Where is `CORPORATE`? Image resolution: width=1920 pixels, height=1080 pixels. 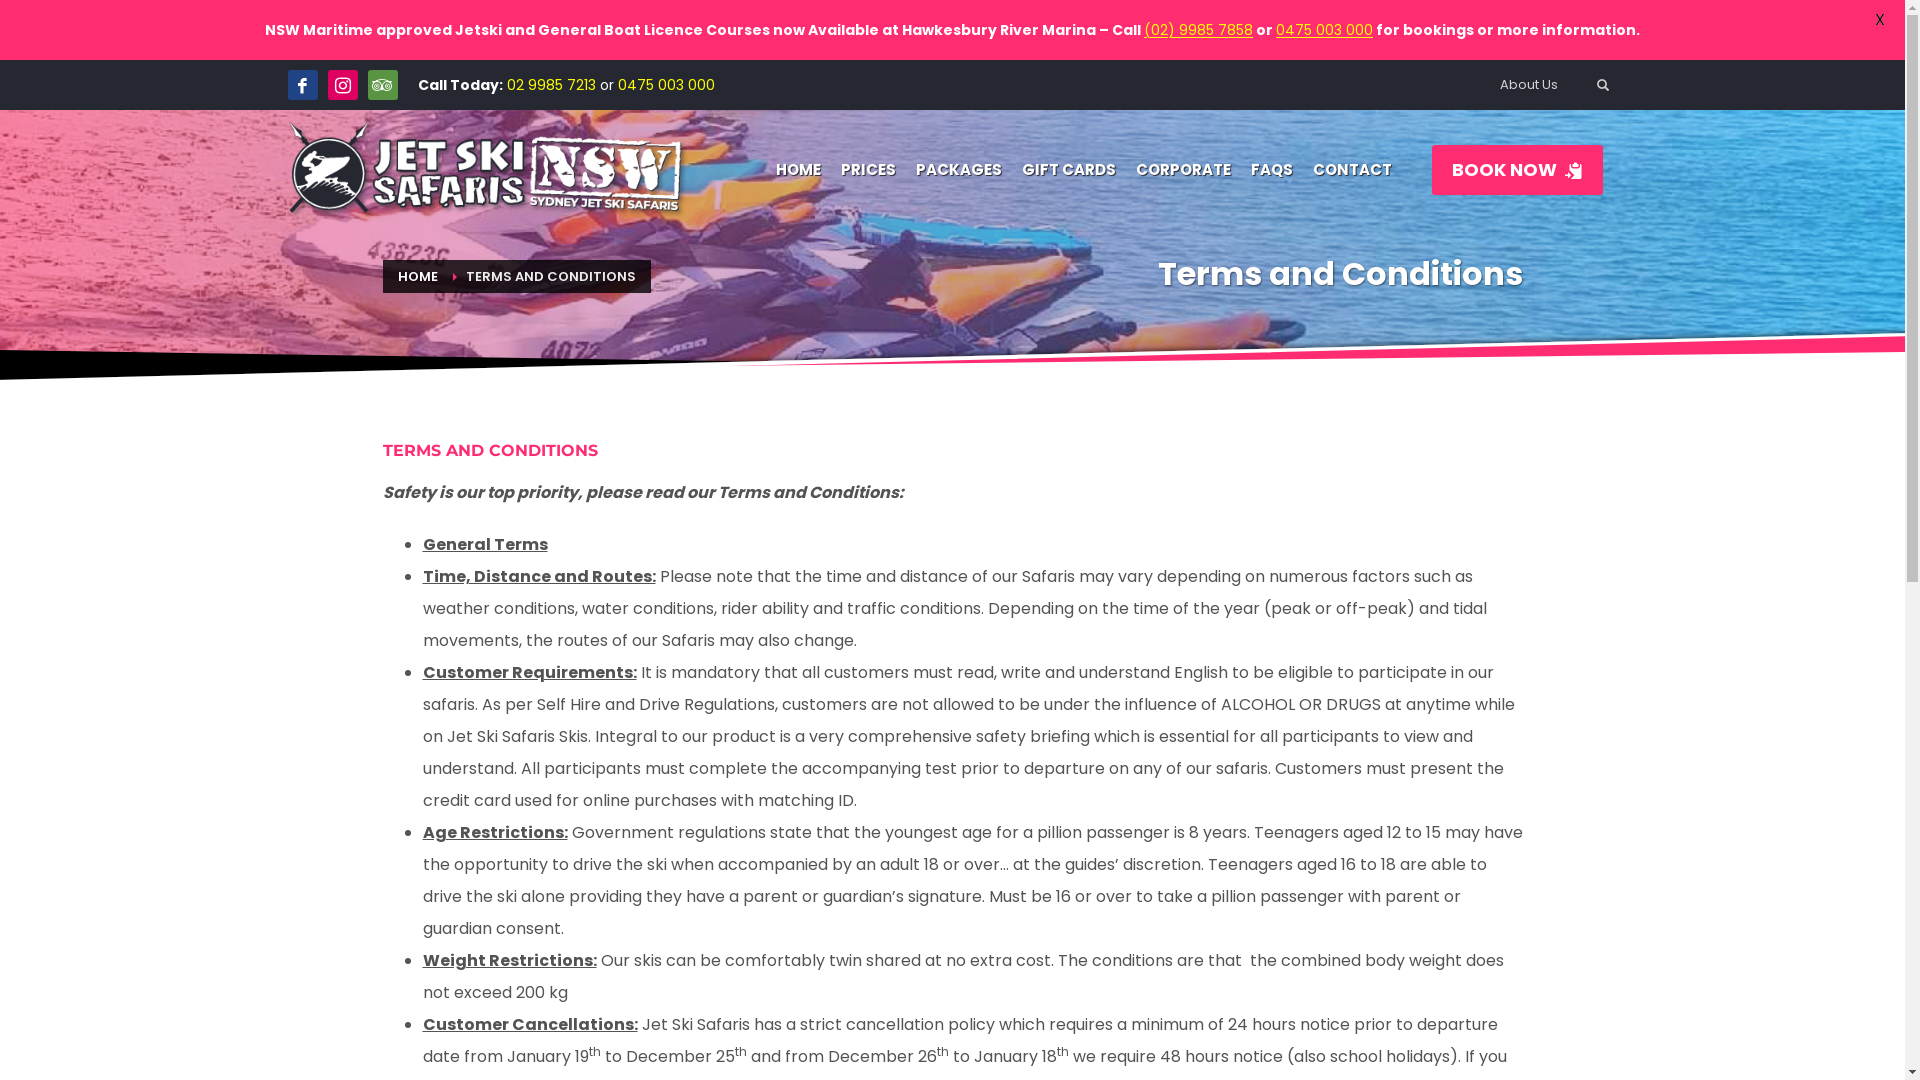 CORPORATE is located at coordinates (1184, 170).